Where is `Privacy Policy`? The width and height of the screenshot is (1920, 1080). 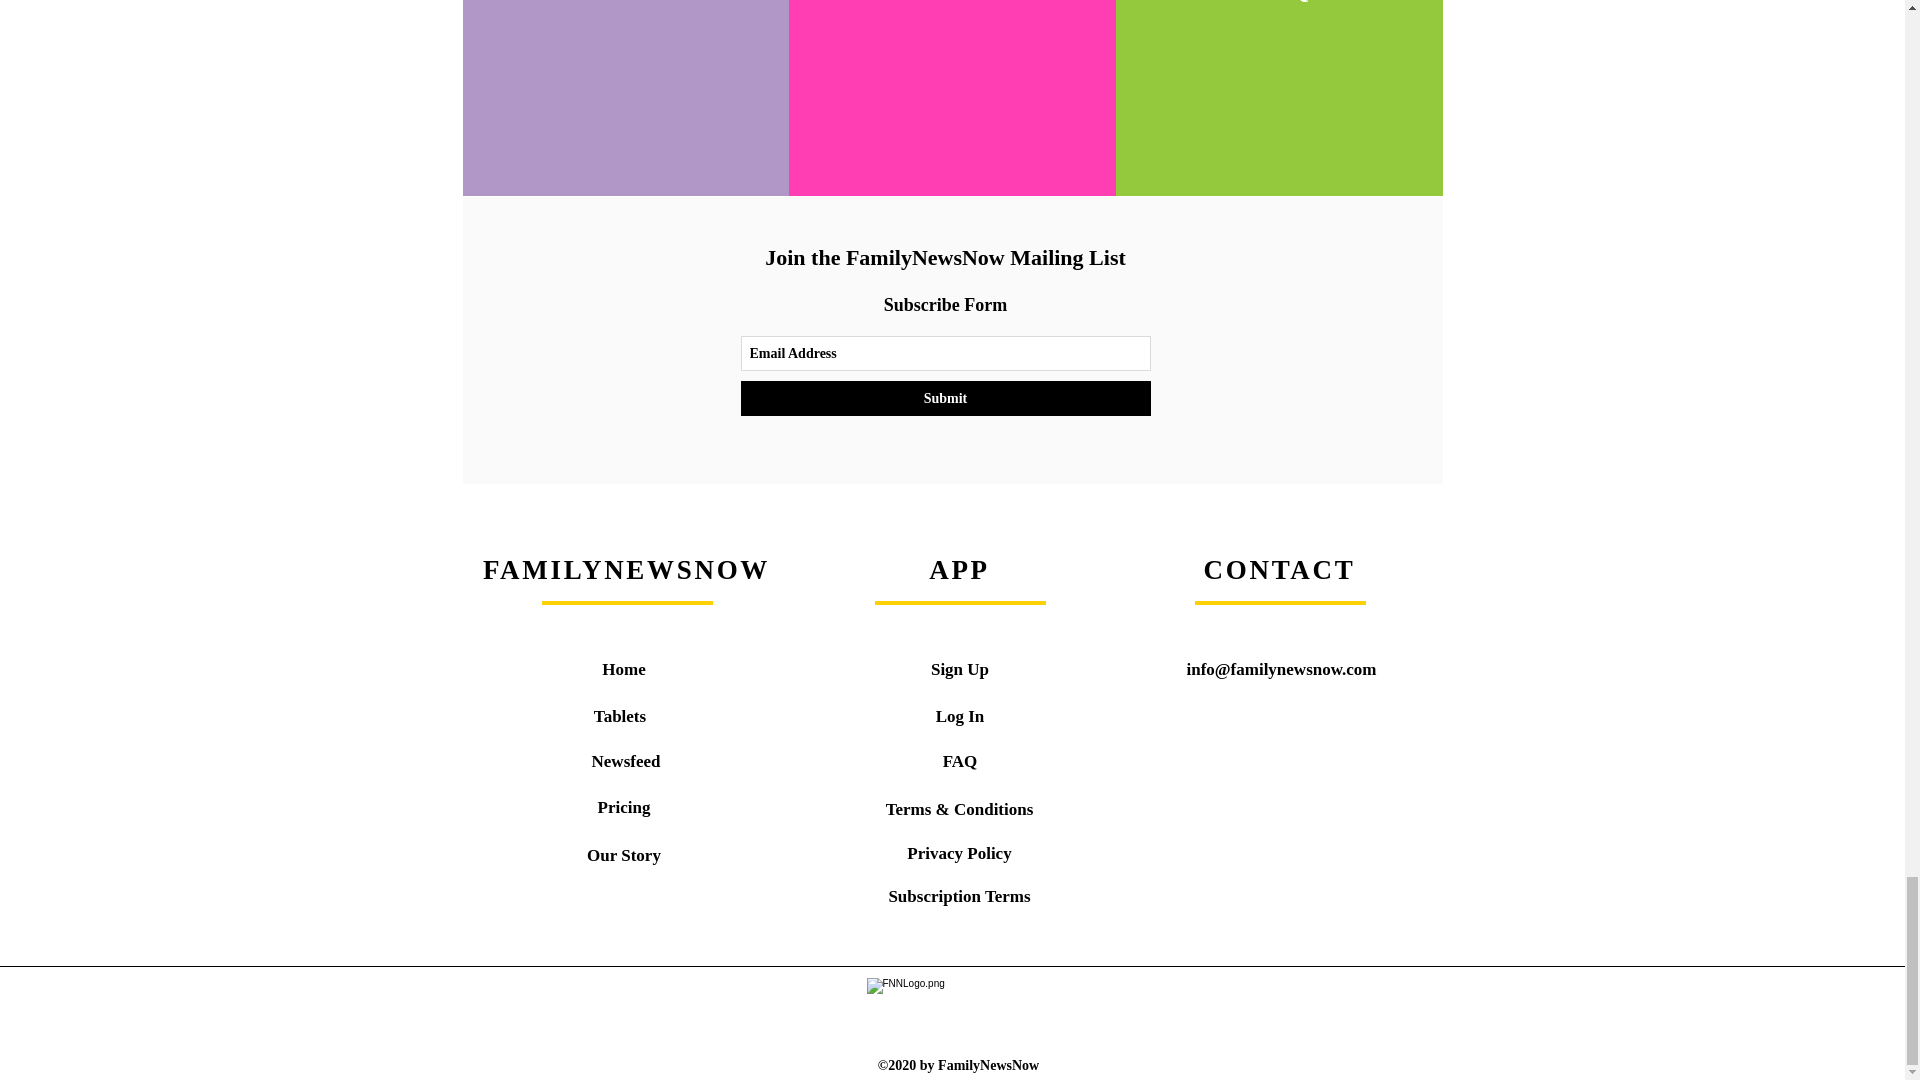
Privacy Policy is located at coordinates (958, 852).